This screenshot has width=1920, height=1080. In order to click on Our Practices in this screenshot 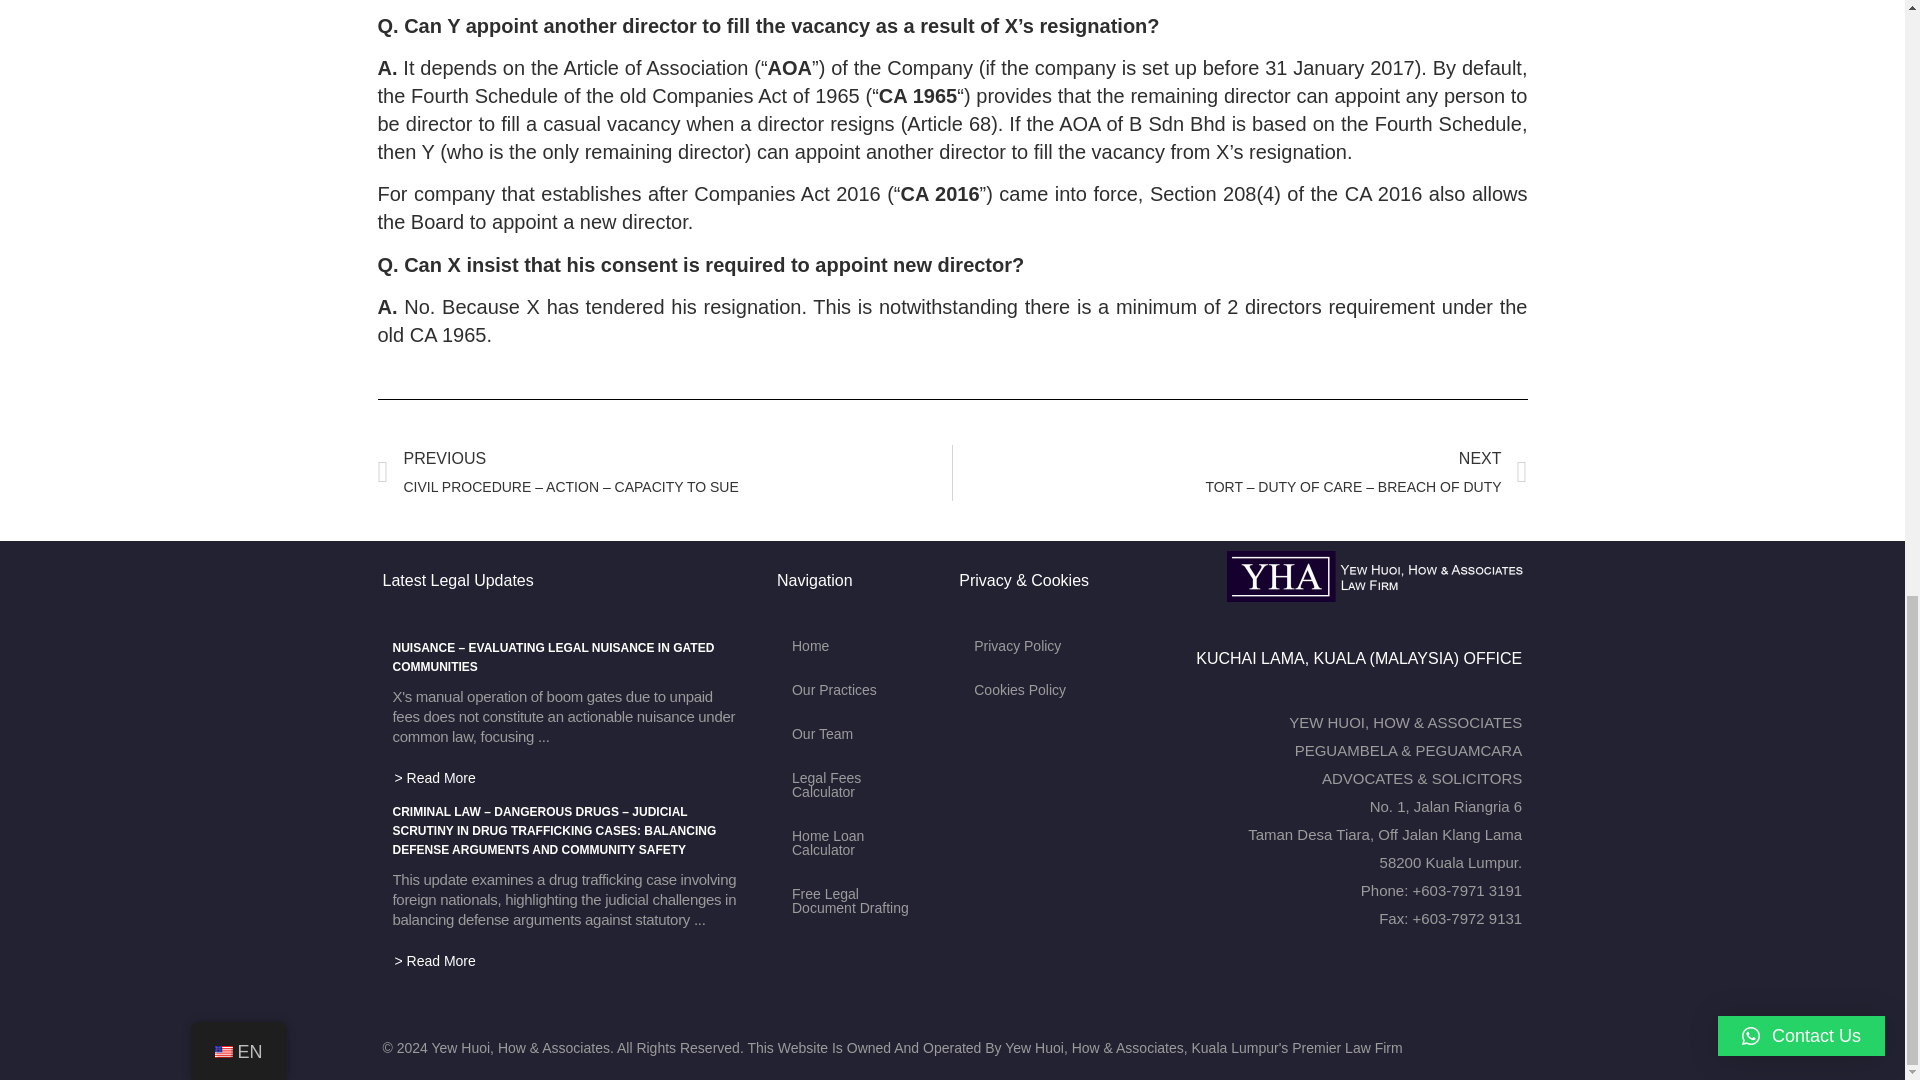, I will do `click(858, 690)`.